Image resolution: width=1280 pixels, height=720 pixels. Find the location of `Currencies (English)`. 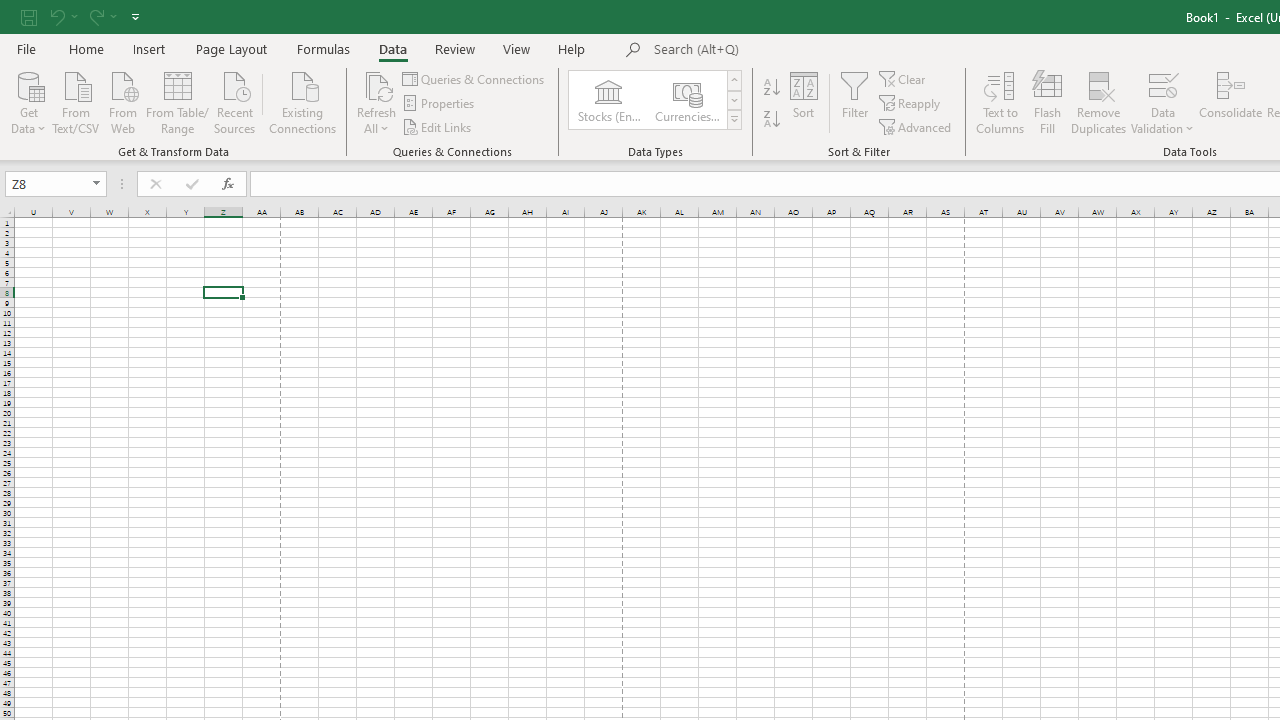

Currencies (English) is located at coordinates (686, 100).